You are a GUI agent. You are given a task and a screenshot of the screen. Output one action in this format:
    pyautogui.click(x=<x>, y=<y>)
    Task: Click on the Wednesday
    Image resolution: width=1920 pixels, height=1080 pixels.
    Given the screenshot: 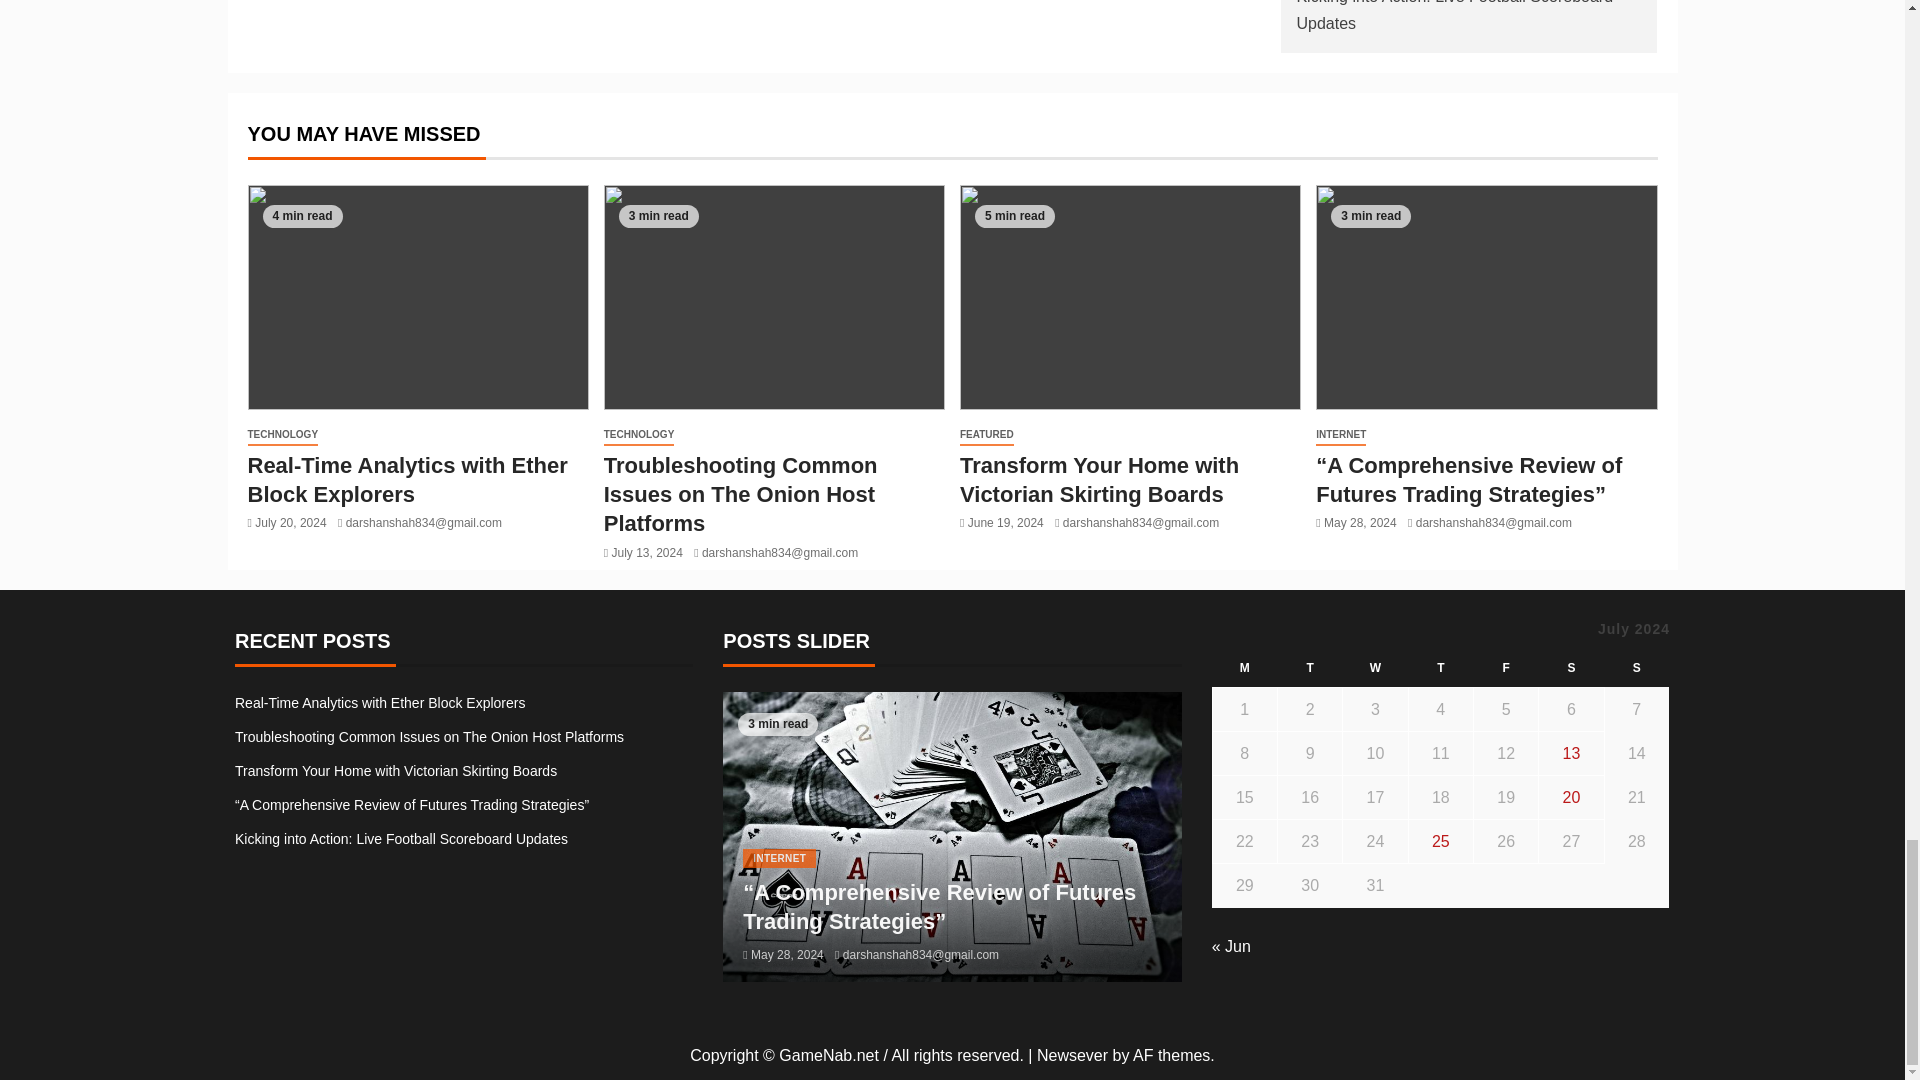 What is the action you would take?
    pyautogui.click(x=1374, y=668)
    